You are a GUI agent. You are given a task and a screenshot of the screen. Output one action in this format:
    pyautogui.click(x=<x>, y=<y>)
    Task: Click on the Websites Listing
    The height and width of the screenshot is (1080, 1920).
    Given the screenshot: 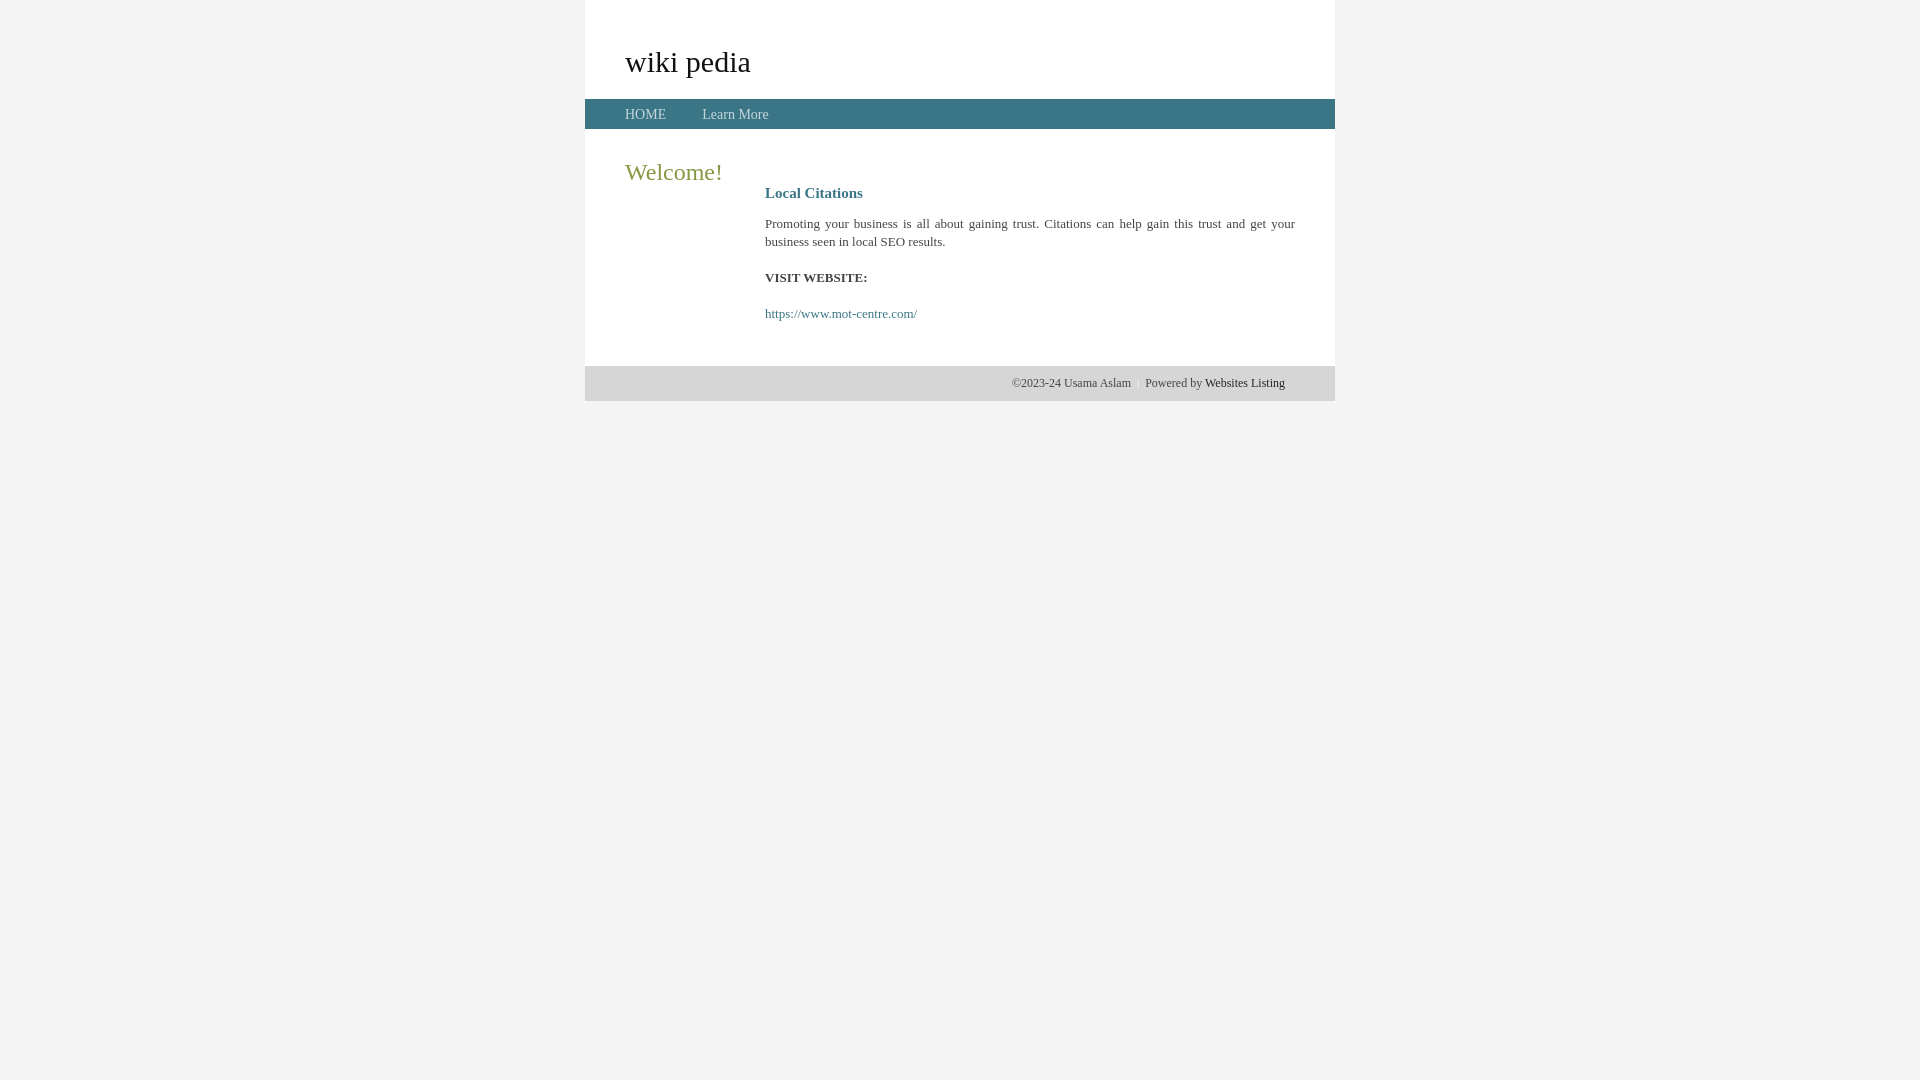 What is the action you would take?
    pyautogui.click(x=1245, y=383)
    